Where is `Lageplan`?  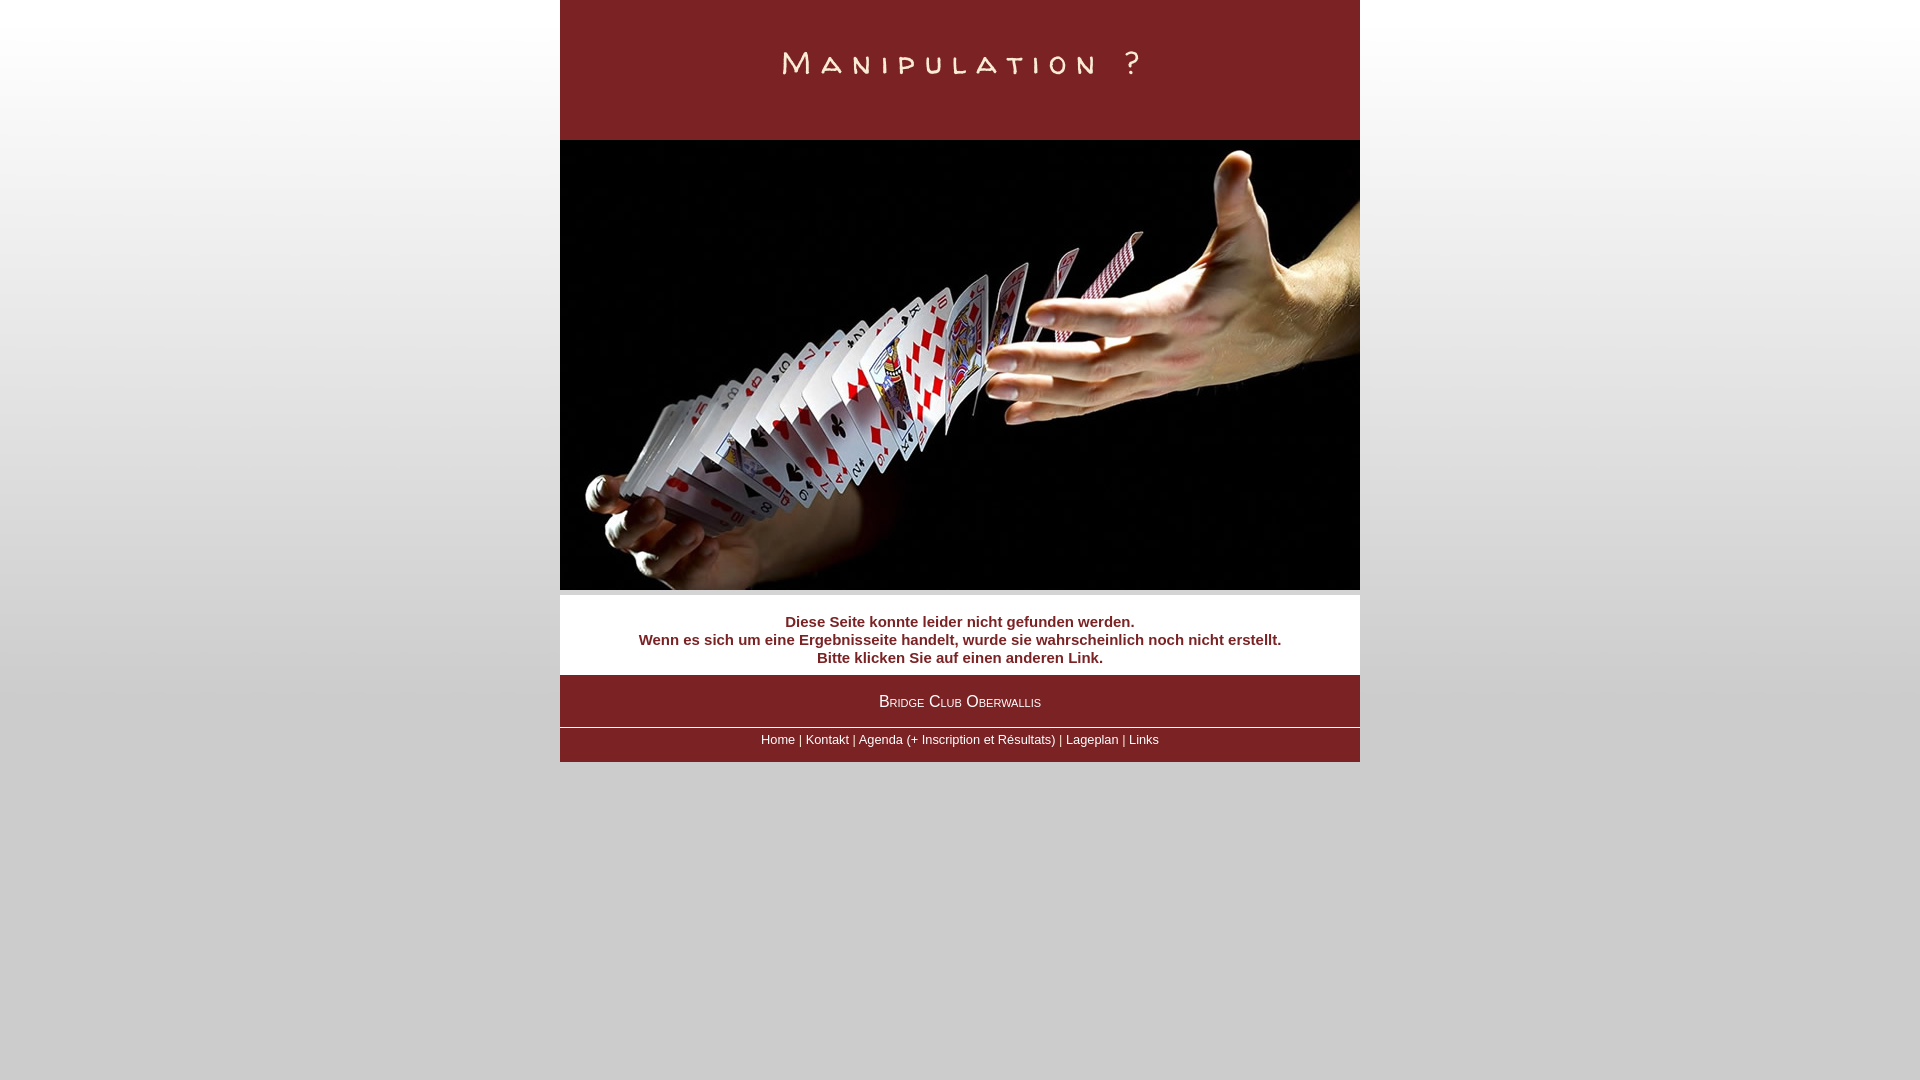 Lageplan is located at coordinates (1092, 740).